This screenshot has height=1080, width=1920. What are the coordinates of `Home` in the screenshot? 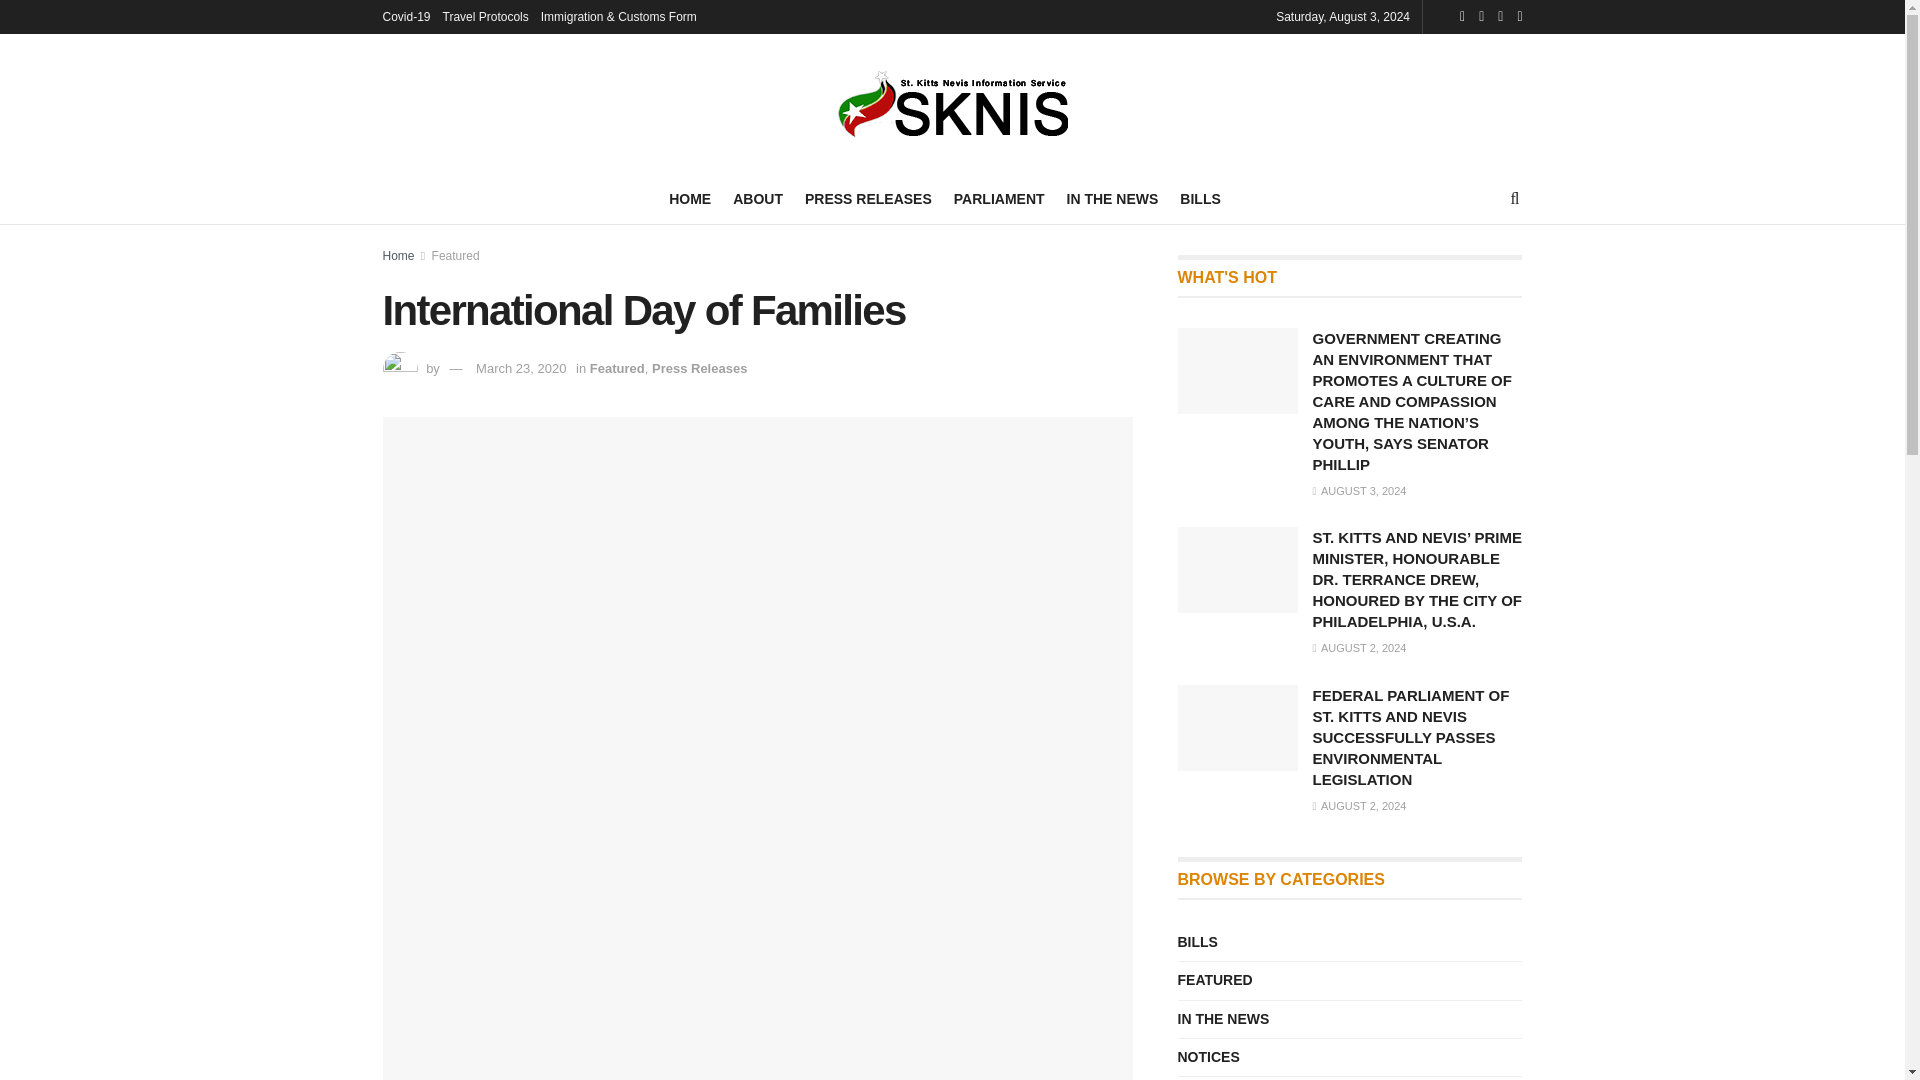 It's located at (398, 256).